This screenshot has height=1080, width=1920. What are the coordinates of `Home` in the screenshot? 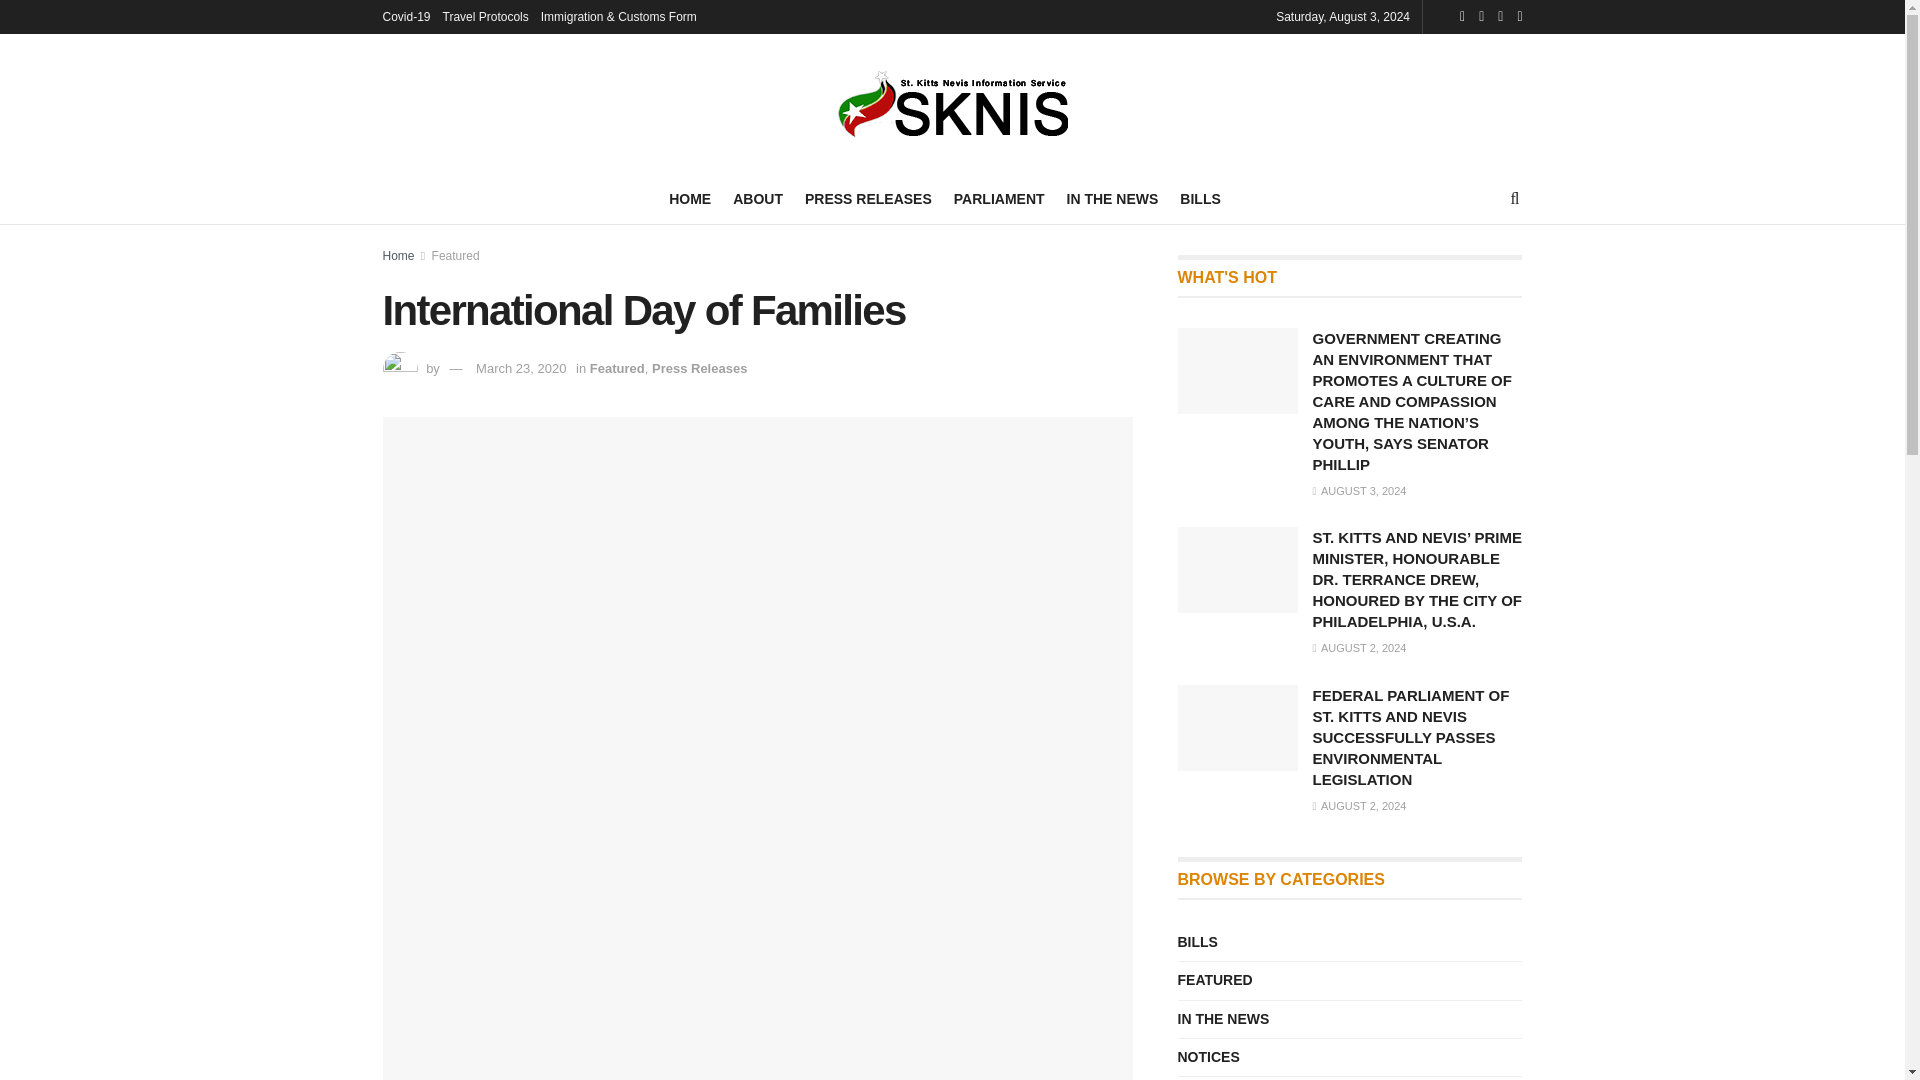 It's located at (398, 256).